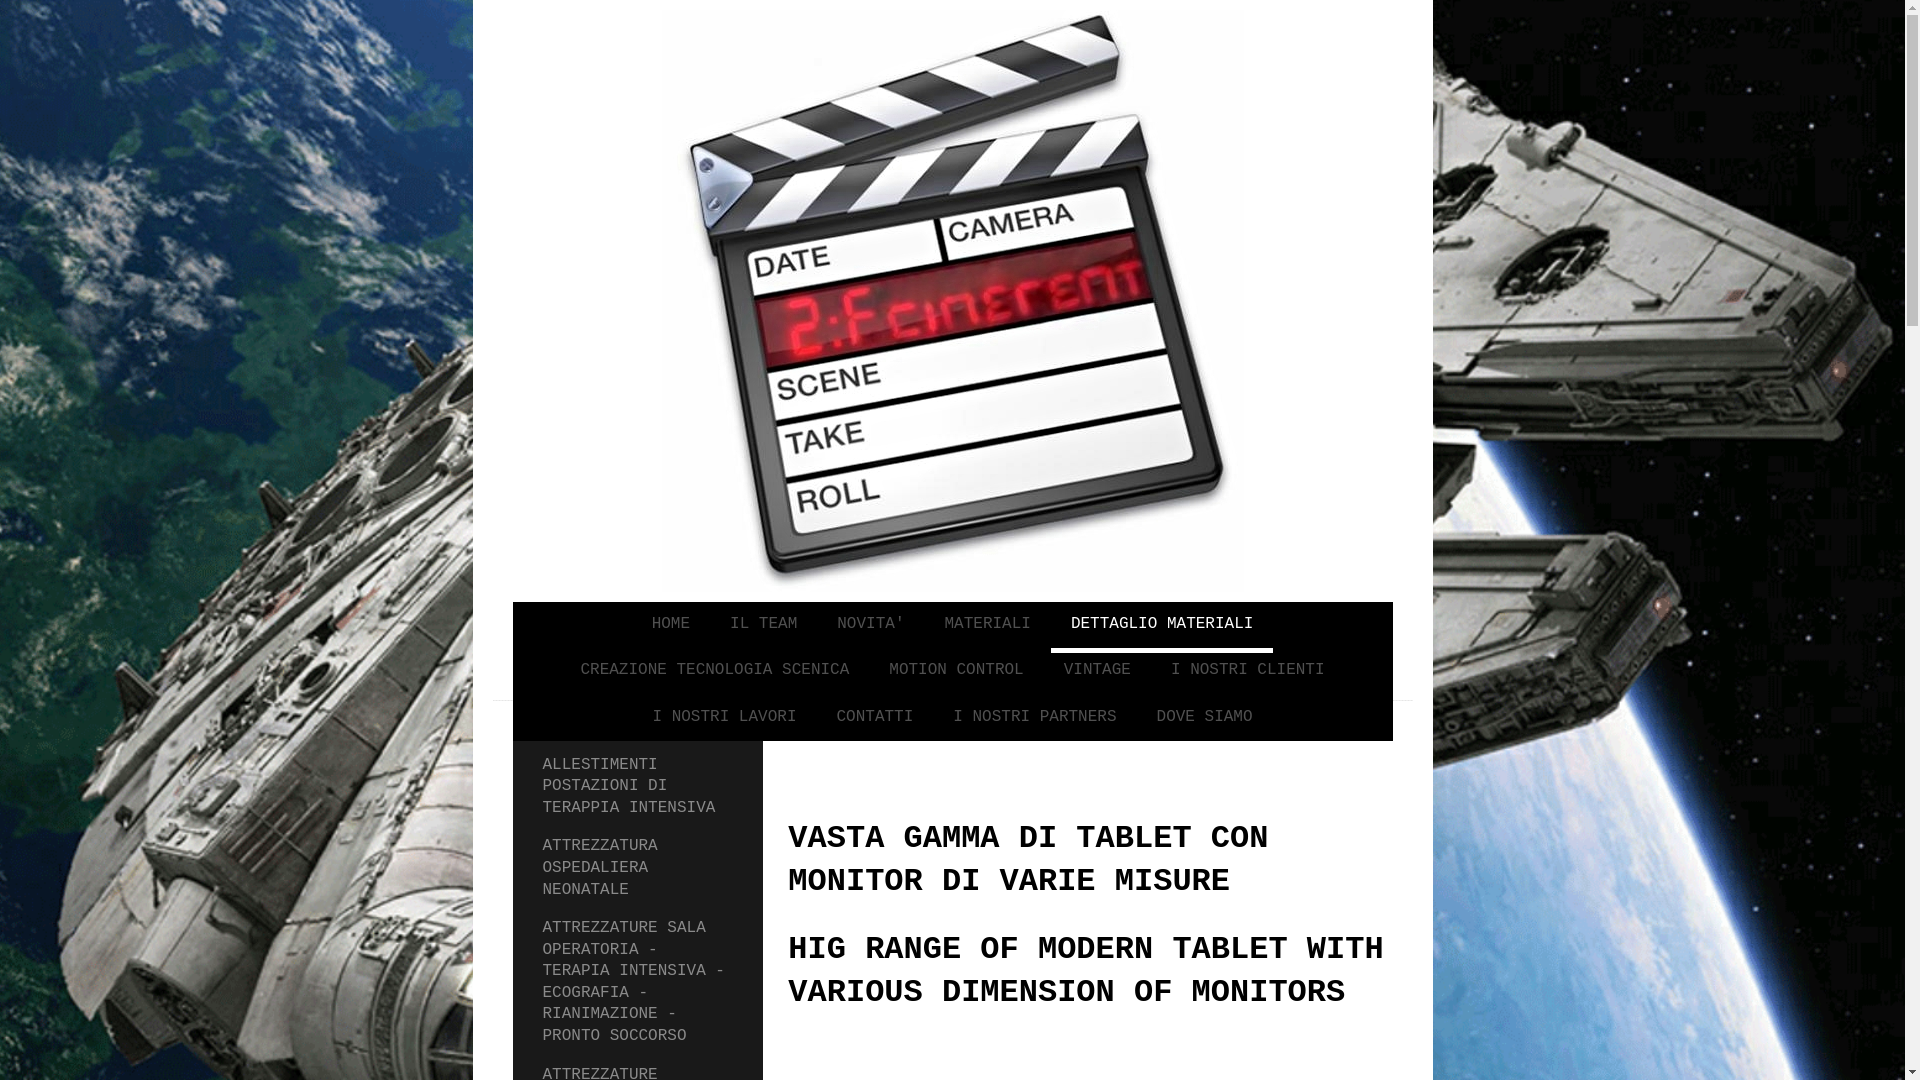 This screenshot has height=1080, width=1920. Describe the element at coordinates (671, 628) in the screenshot. I see `HOME` at that location.